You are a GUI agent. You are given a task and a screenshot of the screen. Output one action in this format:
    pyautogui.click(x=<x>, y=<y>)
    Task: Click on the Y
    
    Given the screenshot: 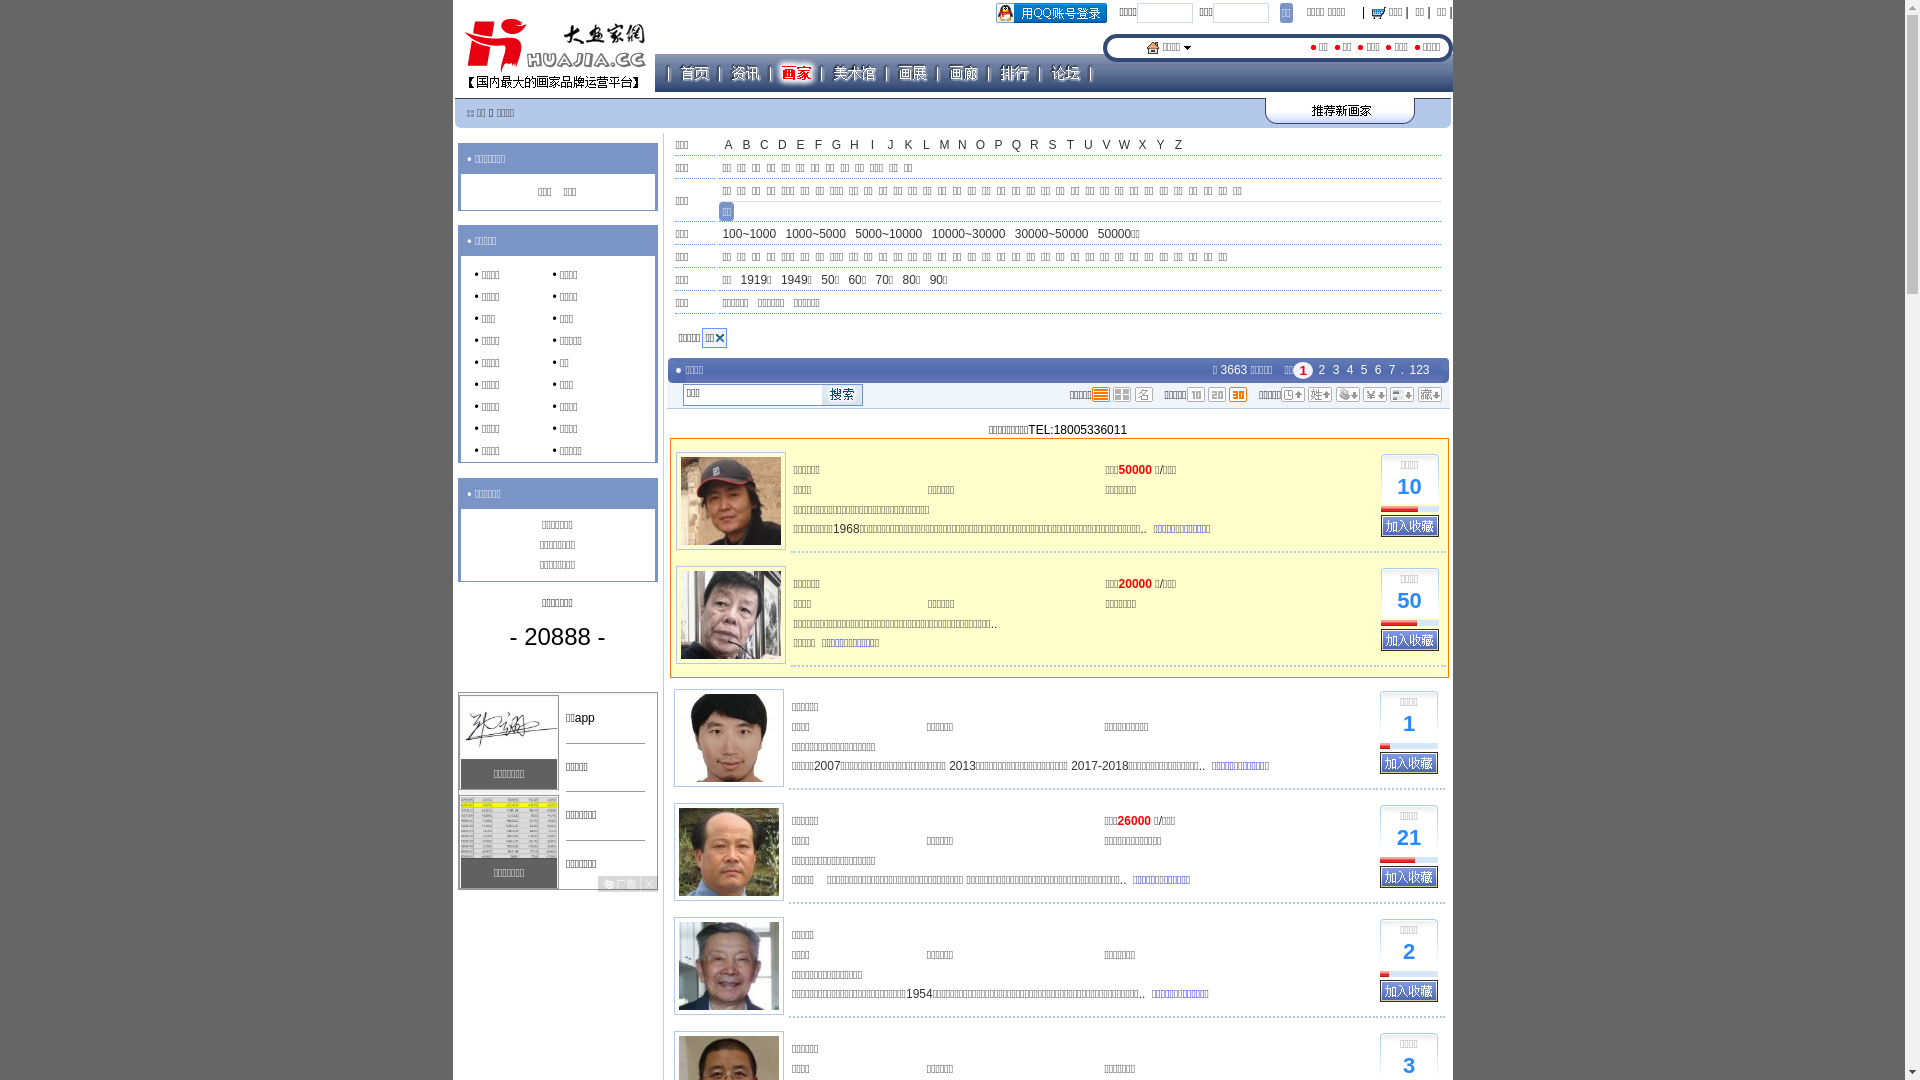 What is the action you would take?
    pyautogui.click(x=1160, y=146)
    